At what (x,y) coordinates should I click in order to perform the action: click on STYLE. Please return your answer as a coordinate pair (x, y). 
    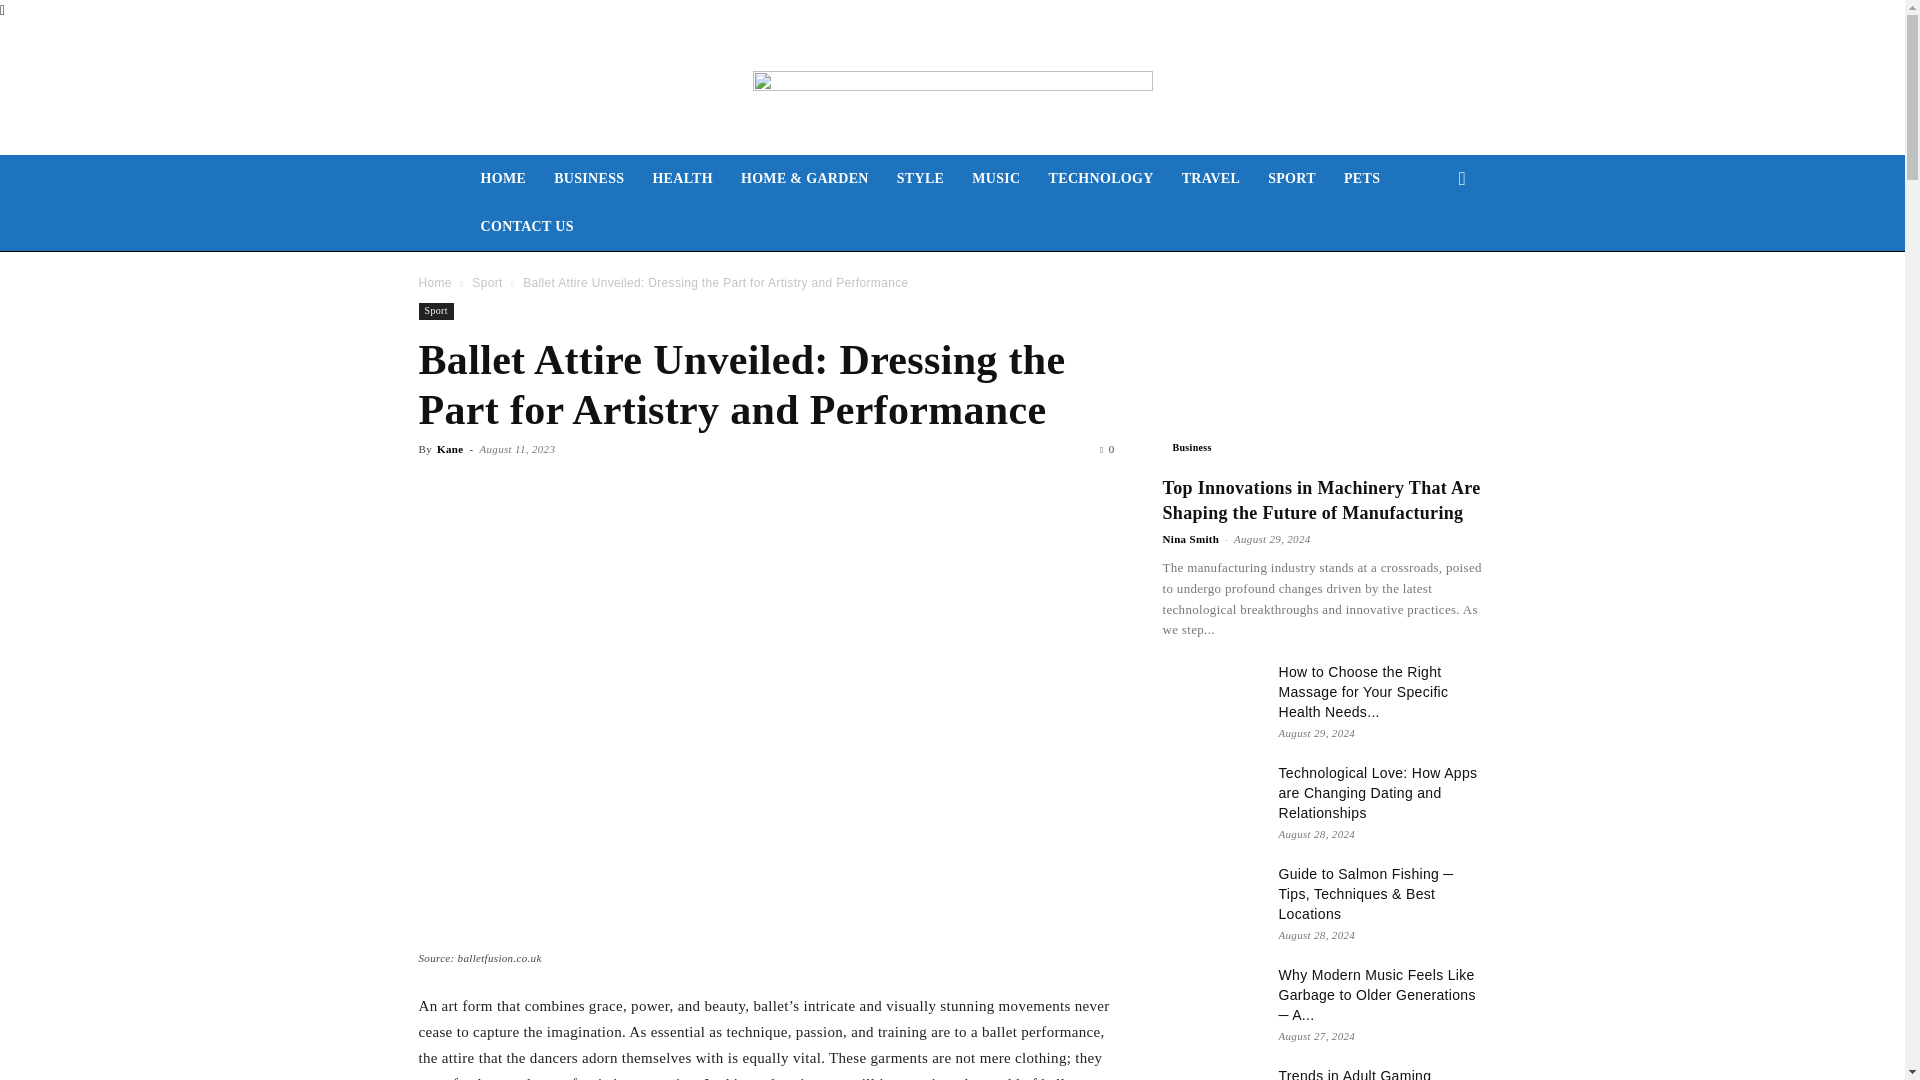
    Looking at the image, I should click on (920, 179).